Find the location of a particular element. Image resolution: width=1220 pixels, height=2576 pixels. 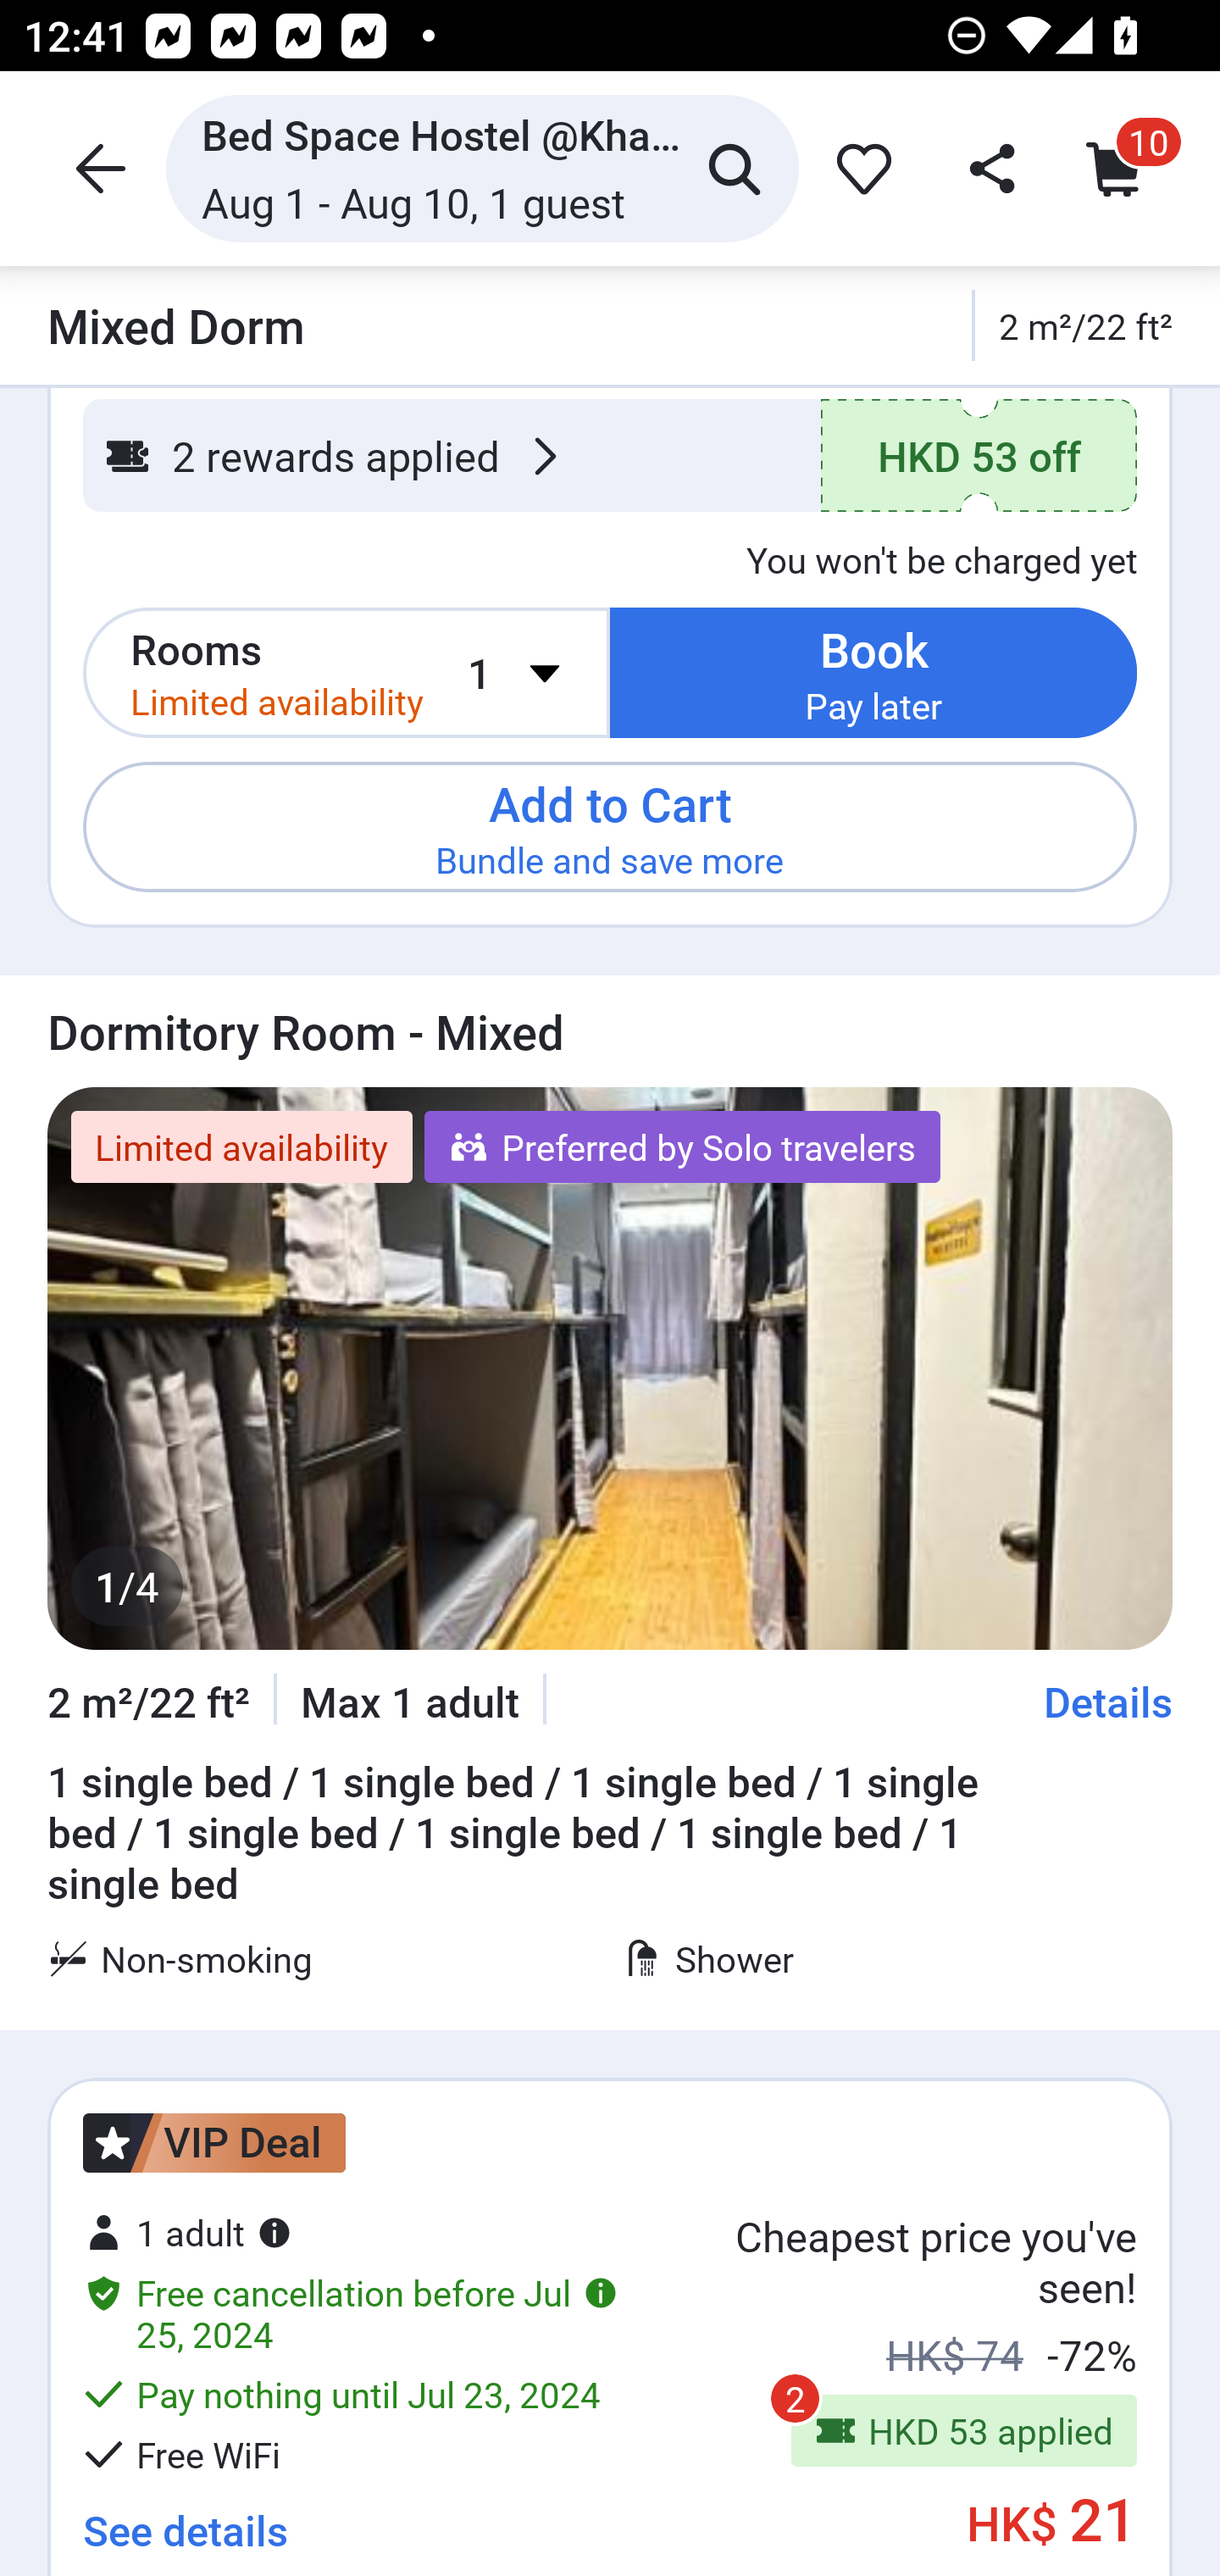

Cart icon cart_item_count 10 is located at coordinates (1122, 168).